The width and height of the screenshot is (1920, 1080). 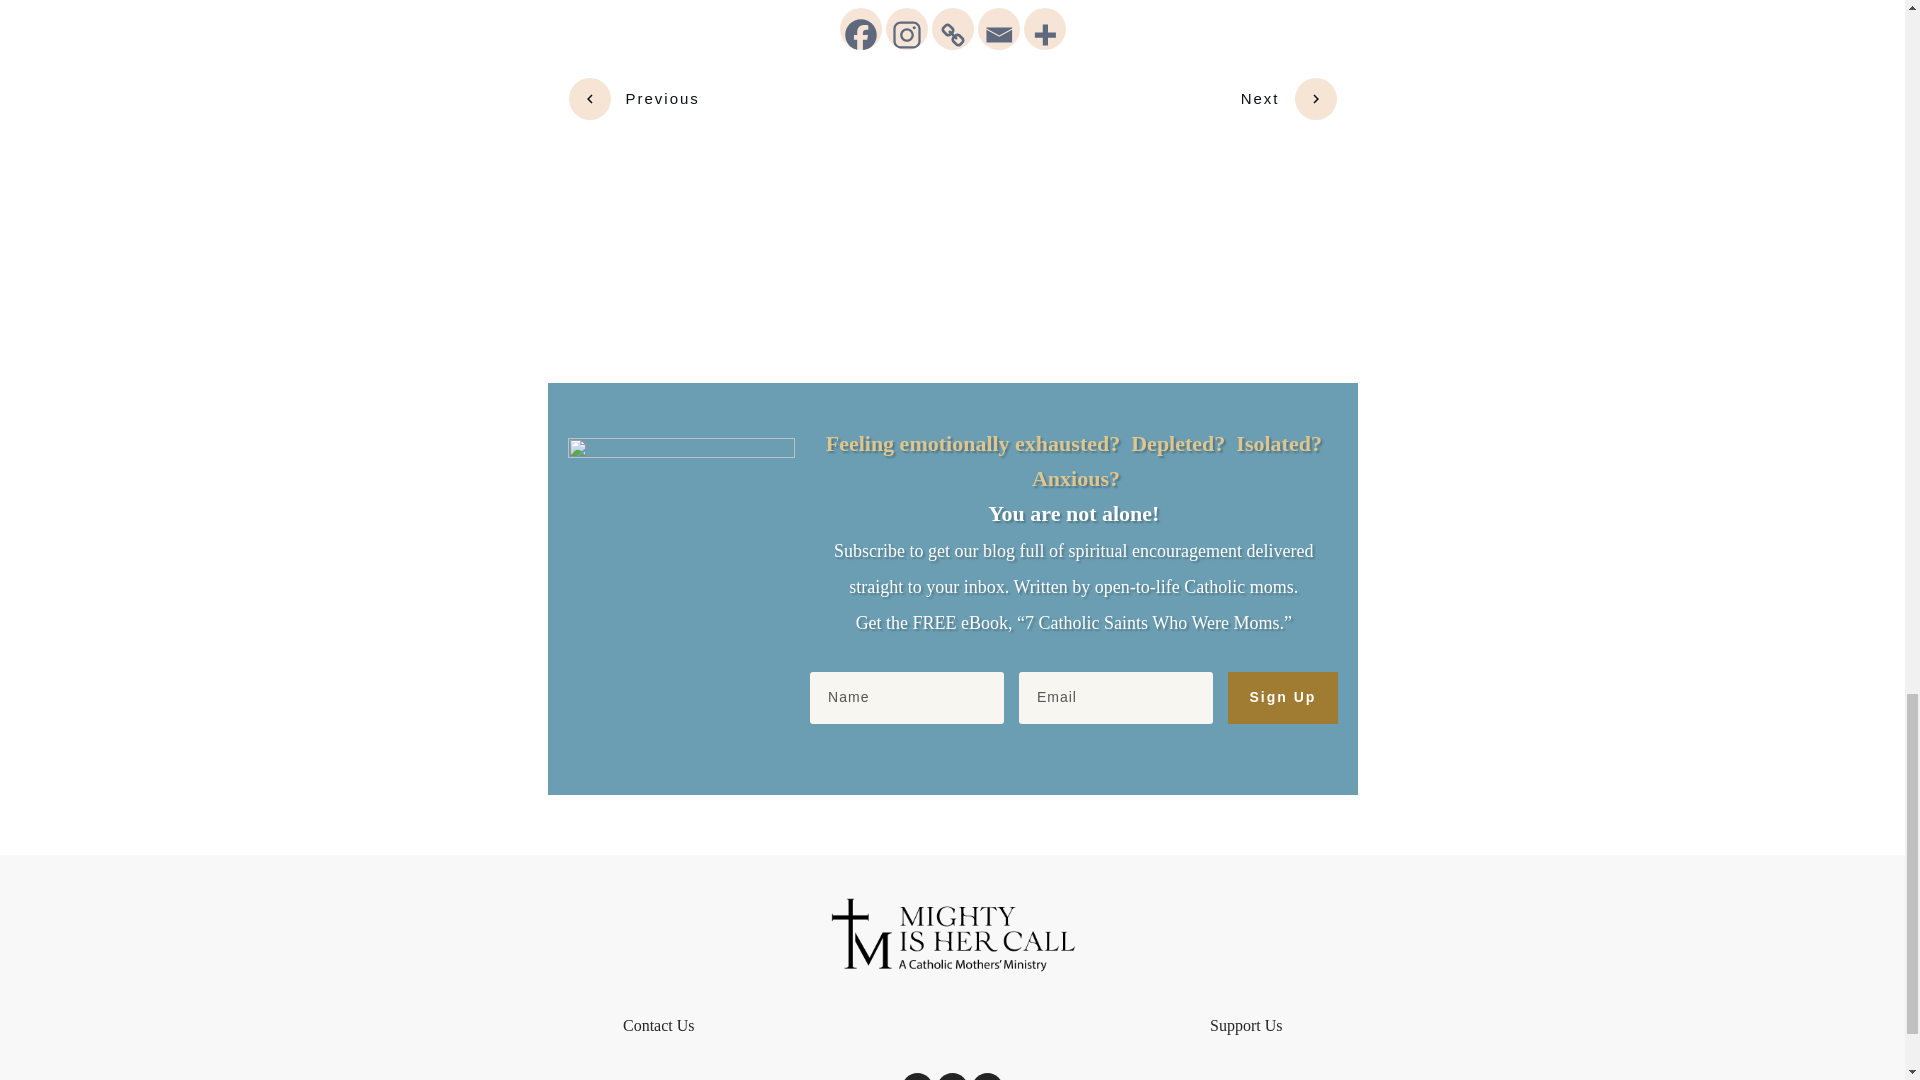 I want to click on Facebook, so click(x=860, y=28).